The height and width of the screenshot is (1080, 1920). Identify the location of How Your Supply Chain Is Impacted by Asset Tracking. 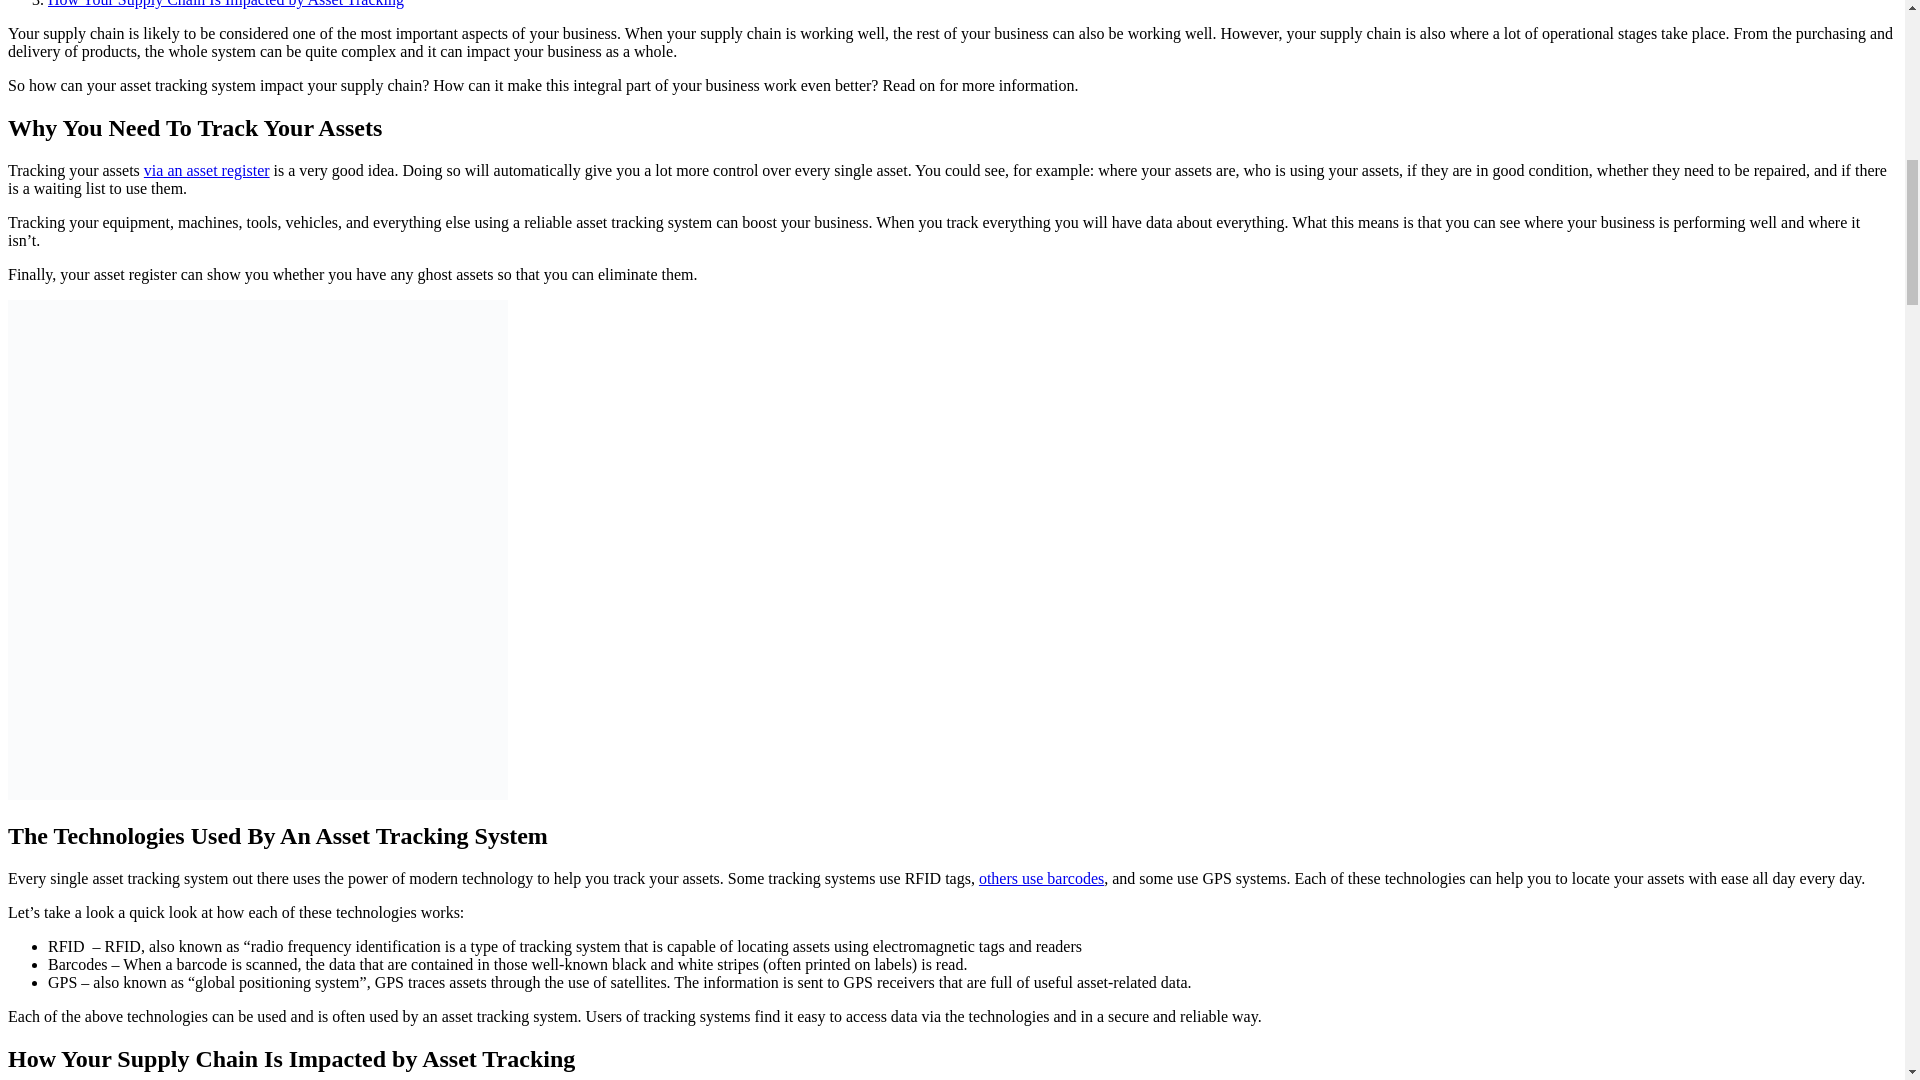
(226, 4).